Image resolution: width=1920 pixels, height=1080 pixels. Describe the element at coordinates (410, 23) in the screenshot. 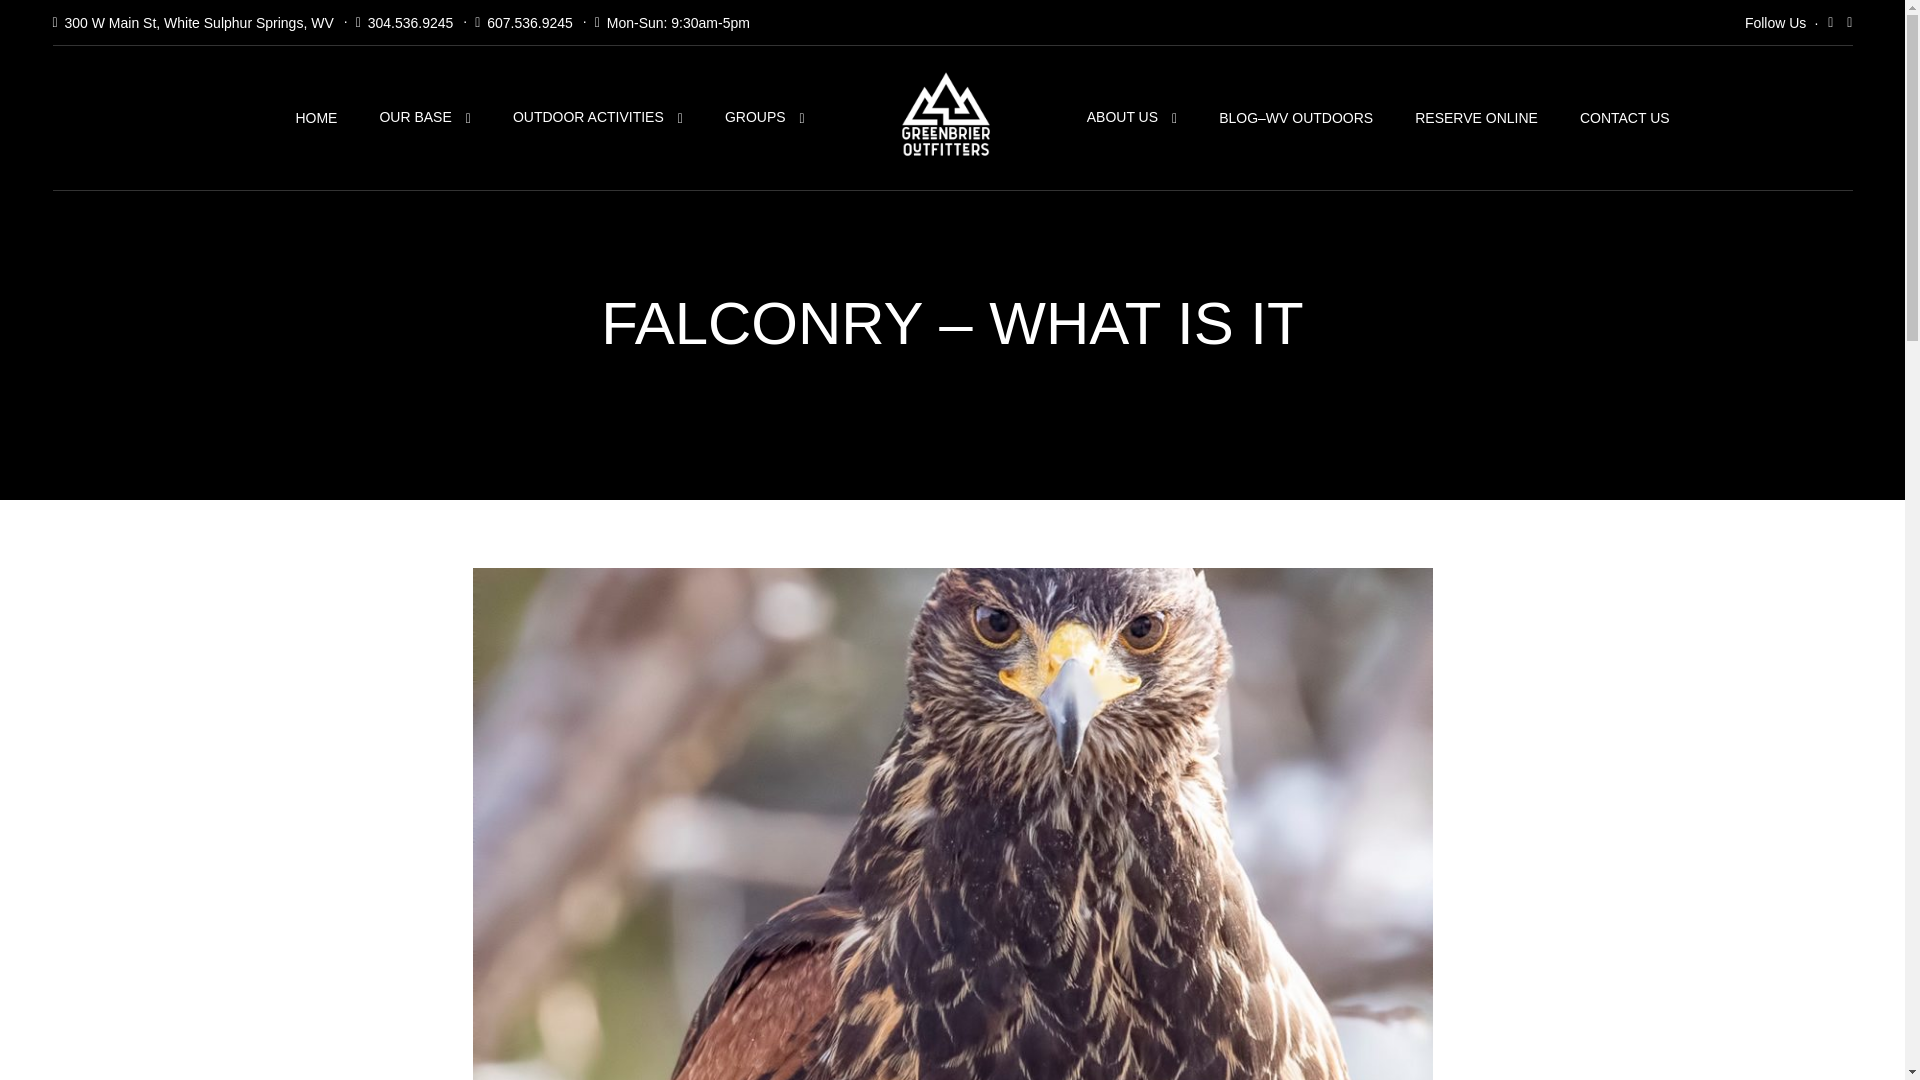

I see `304.536.9245` at that location.